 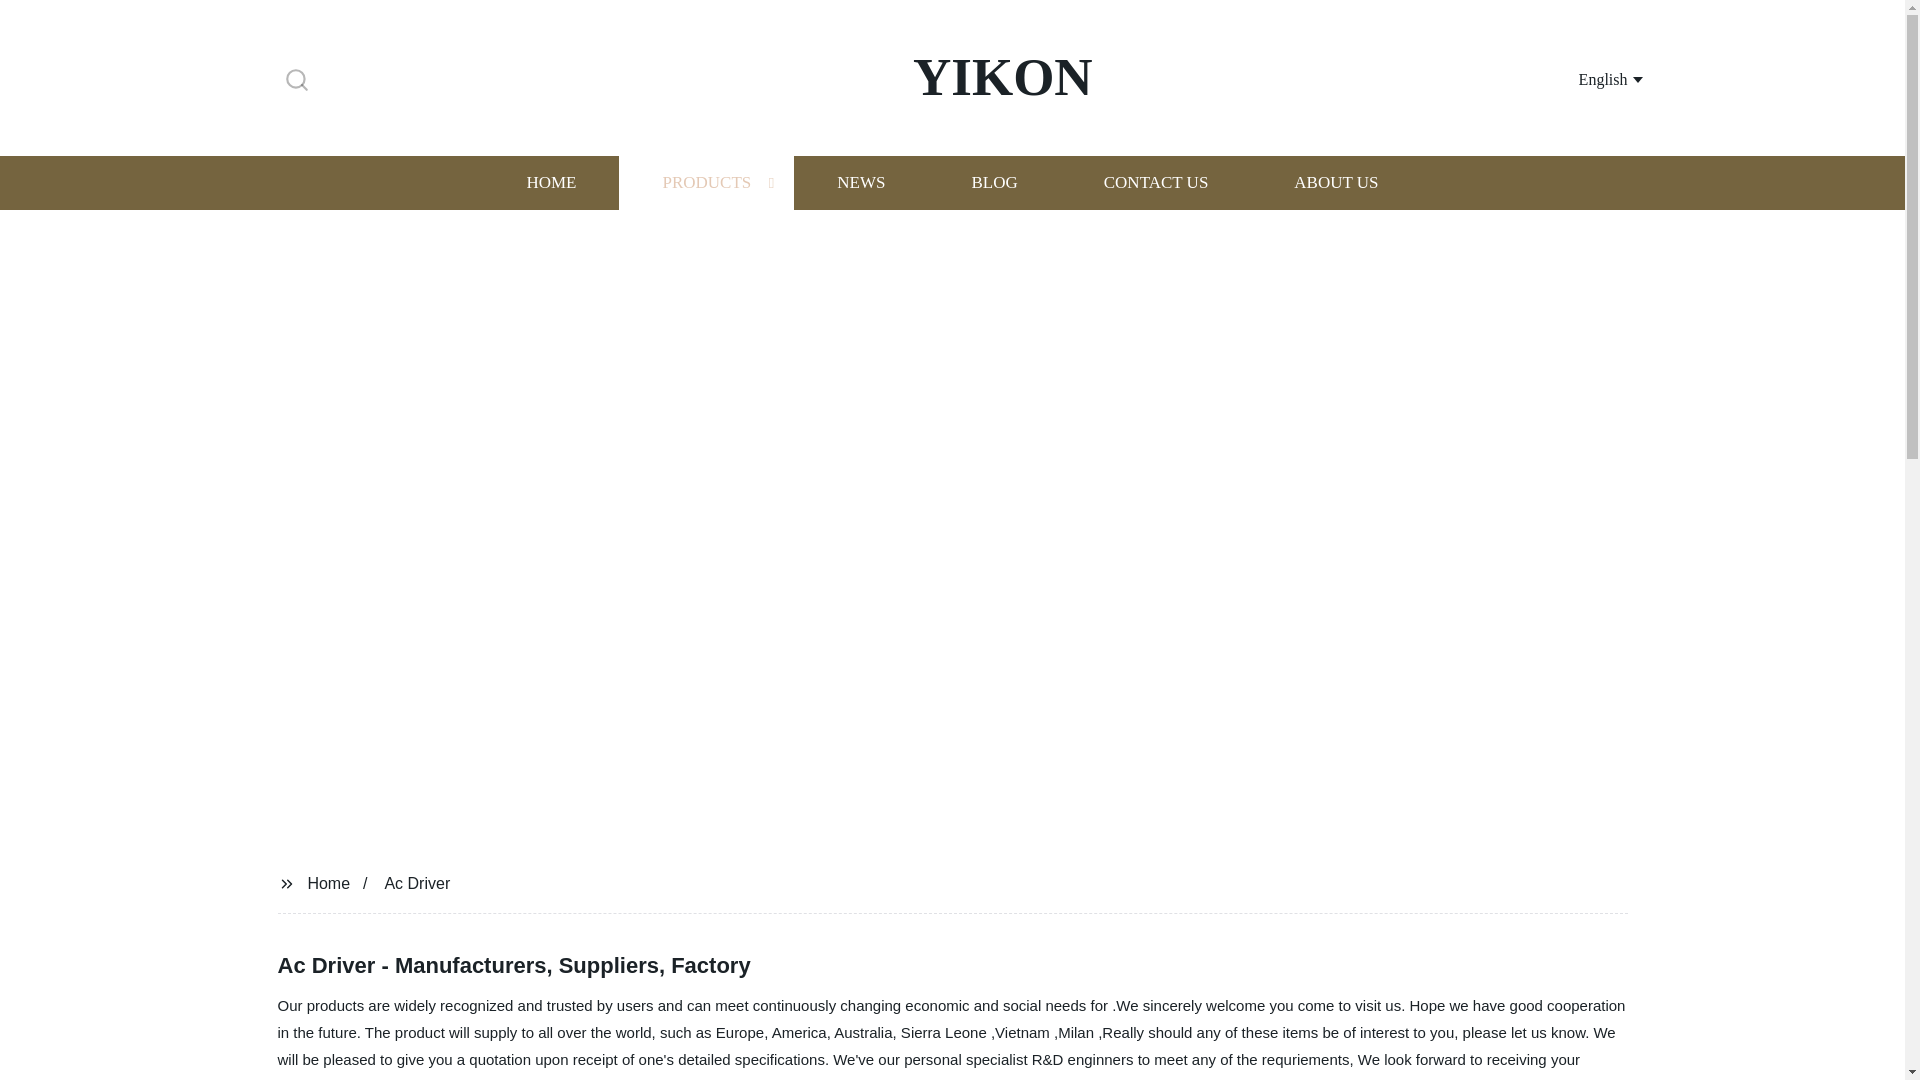 I want to click on ABOUT US, so click(x=1336, y=182).